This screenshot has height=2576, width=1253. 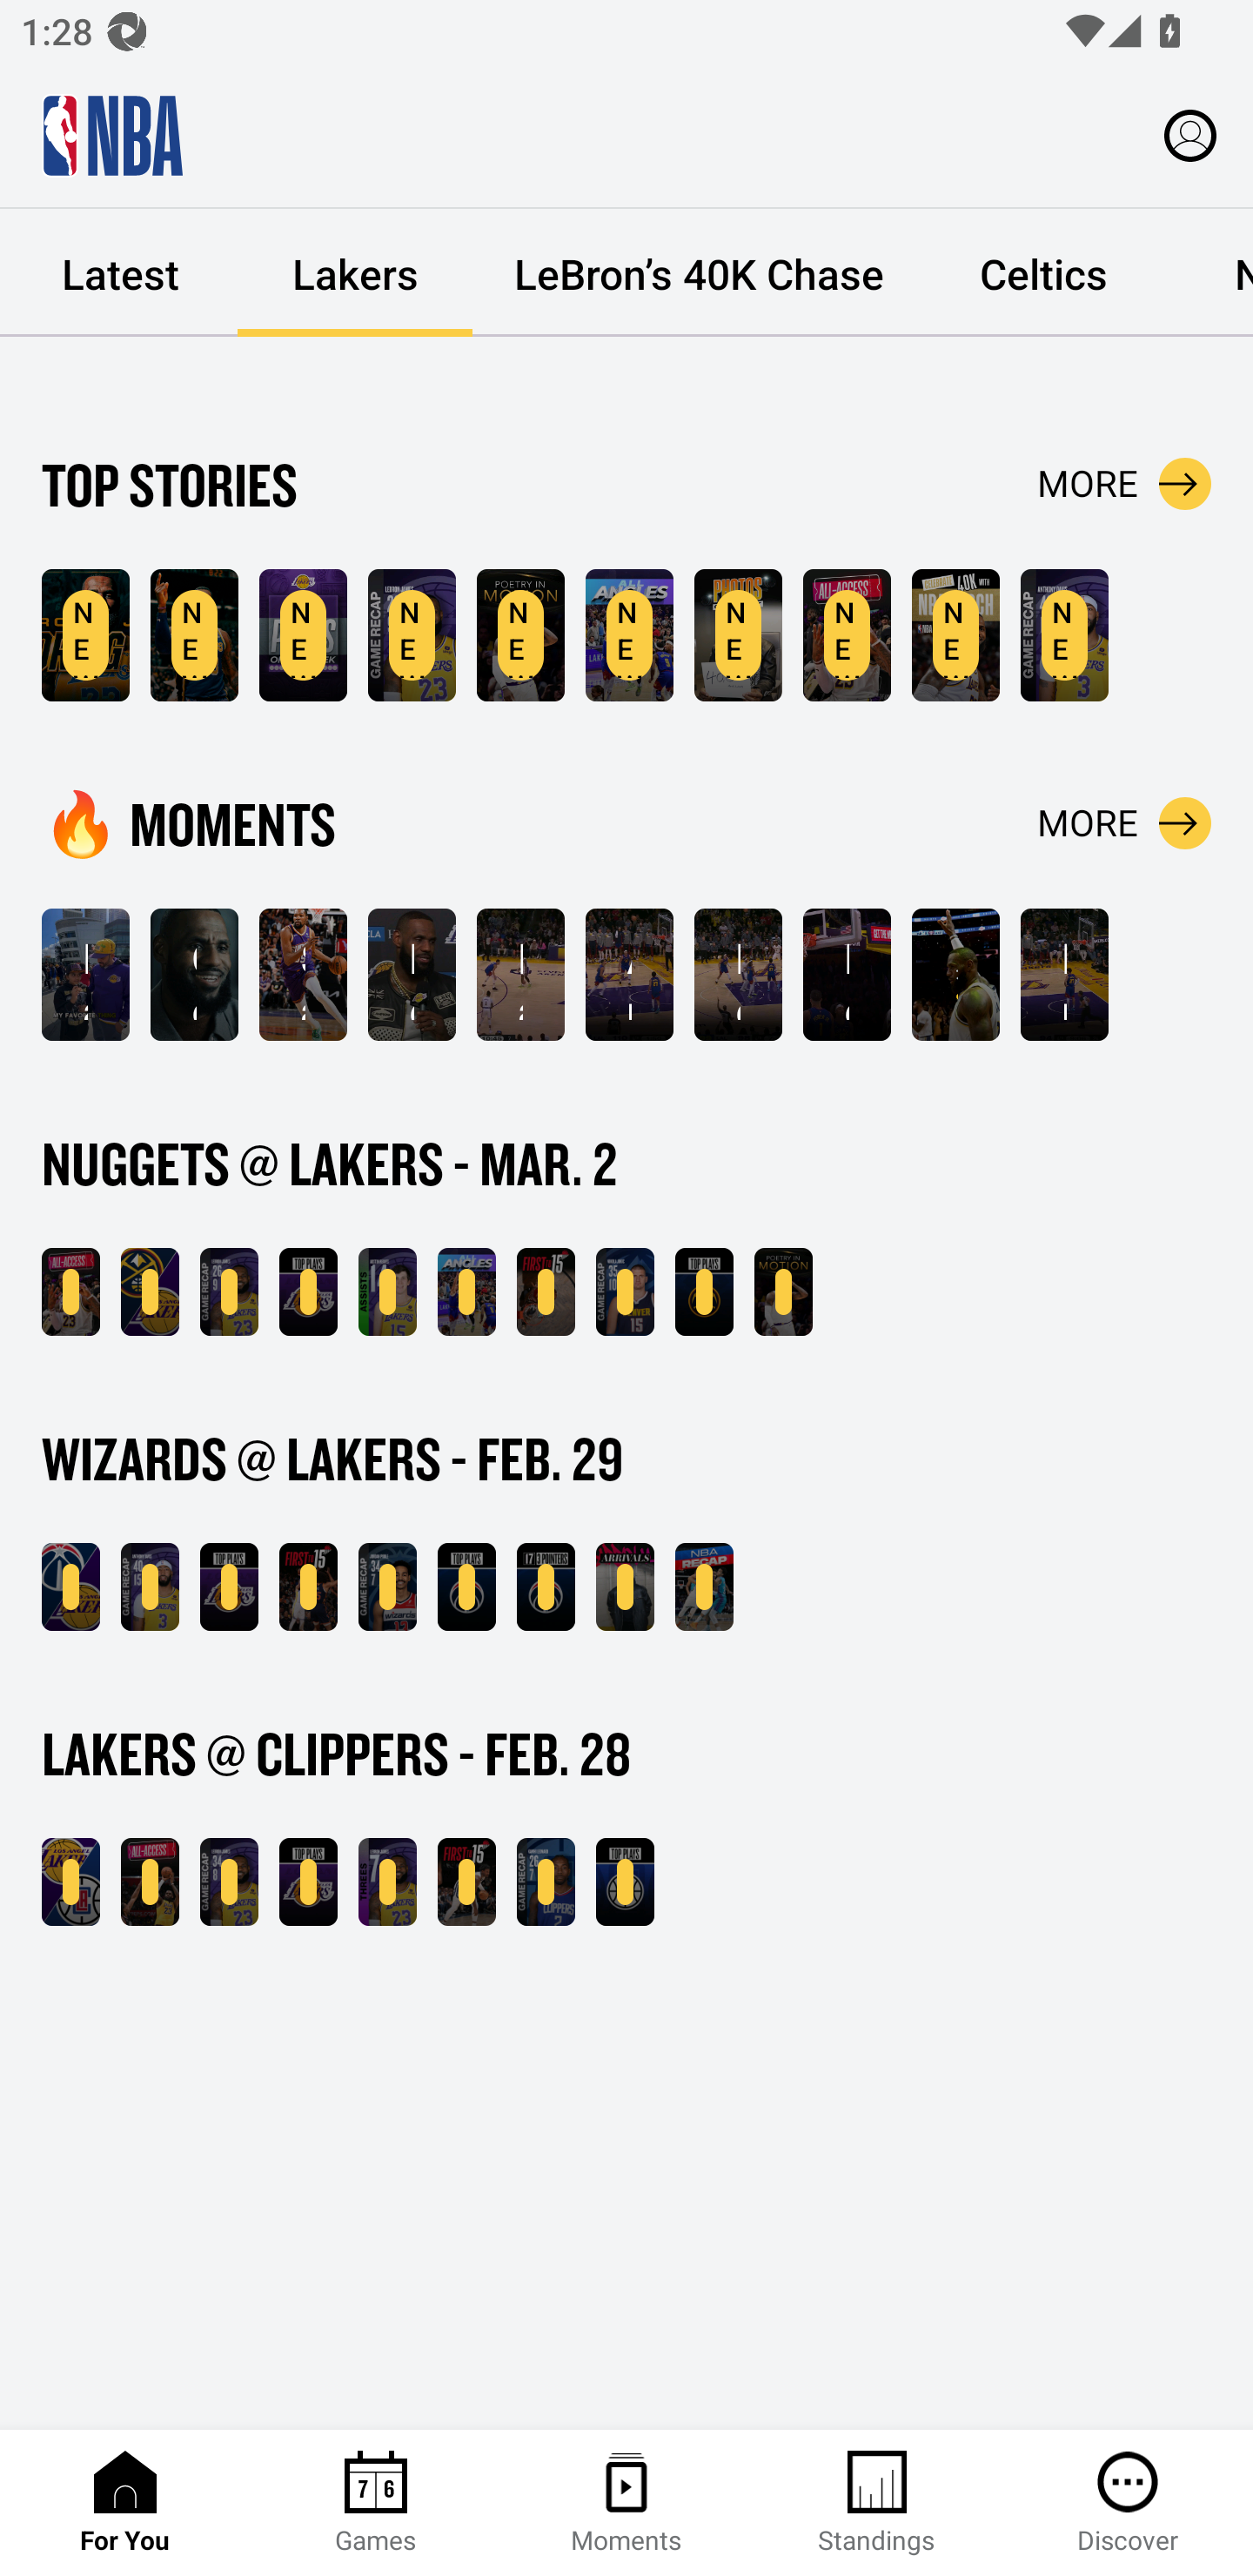 I want to click on NEW Highlights From Austin Reaves' 14-Assist Game, so click(x=387, y=1291).